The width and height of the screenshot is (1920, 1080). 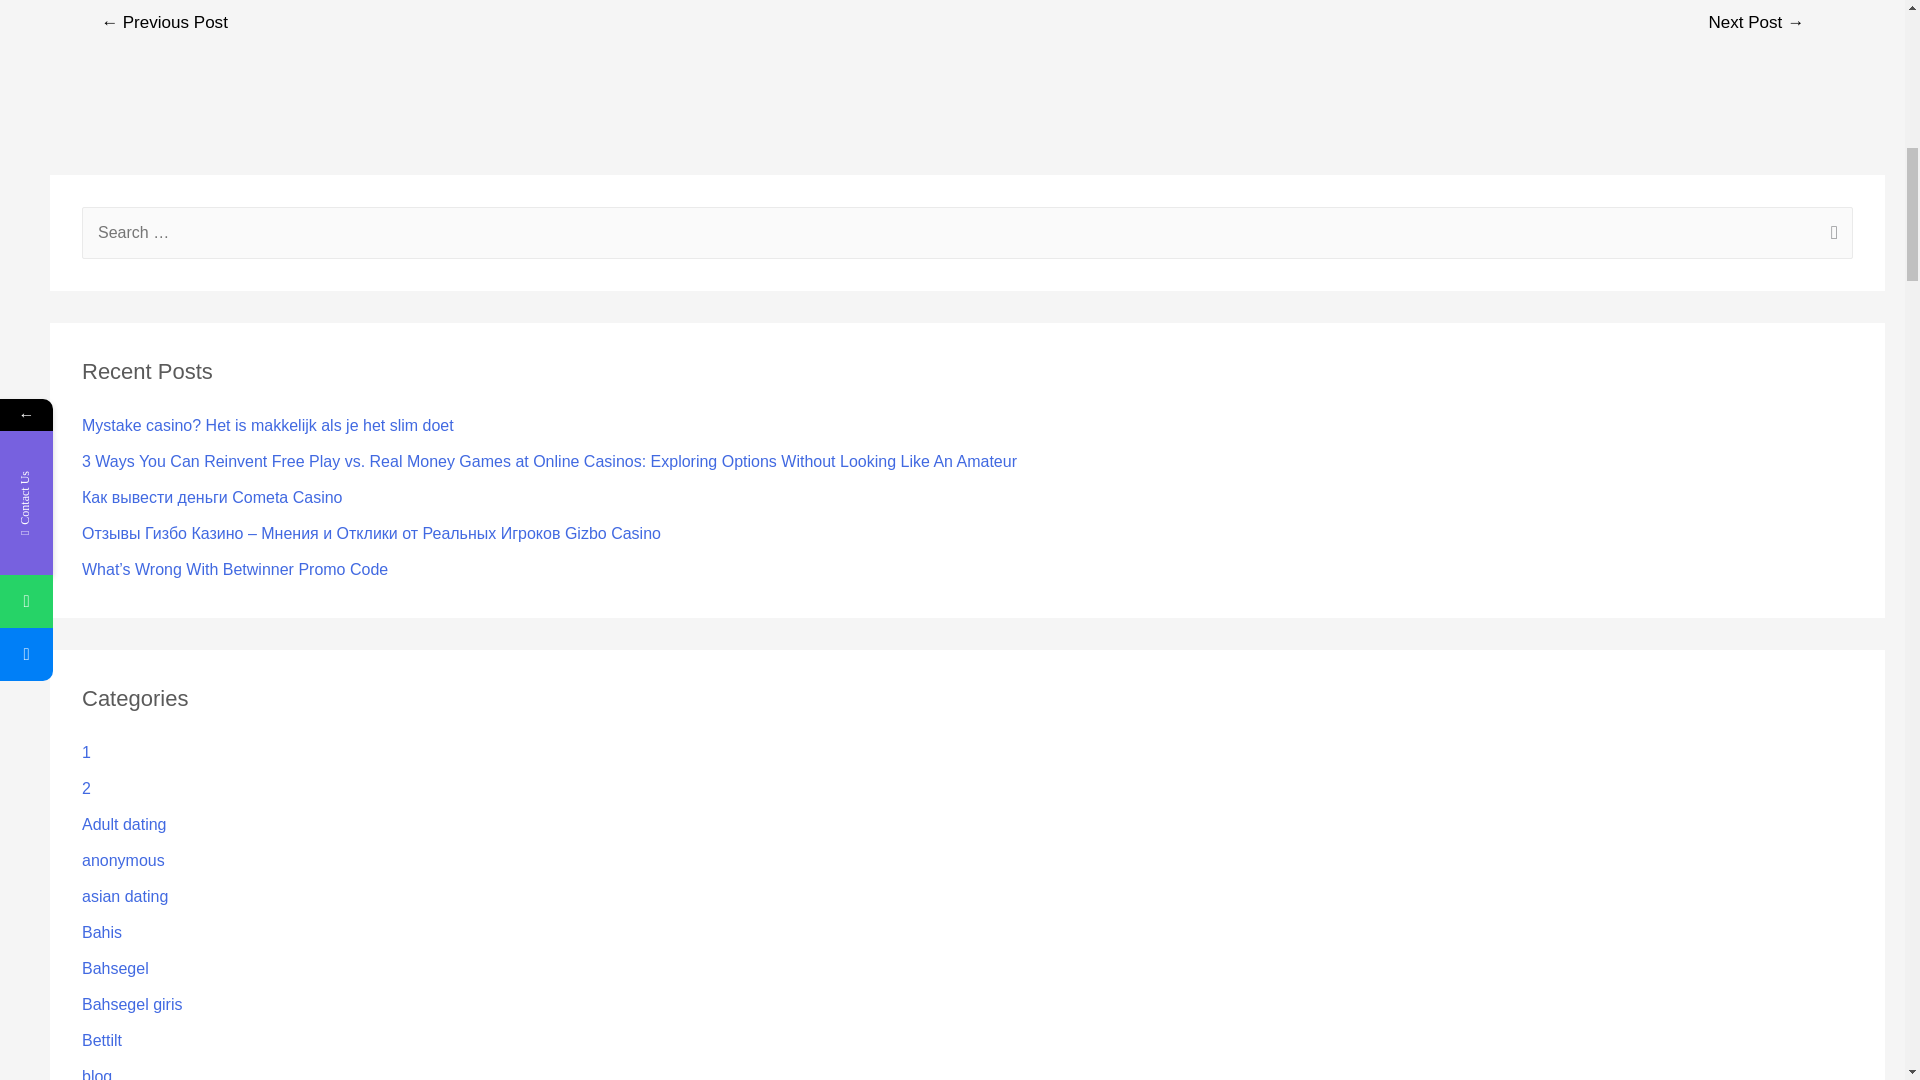 What do you see at coordinates (125, 896) in the screenshot?
I see `asian dating` at bounding box center [125, 896].